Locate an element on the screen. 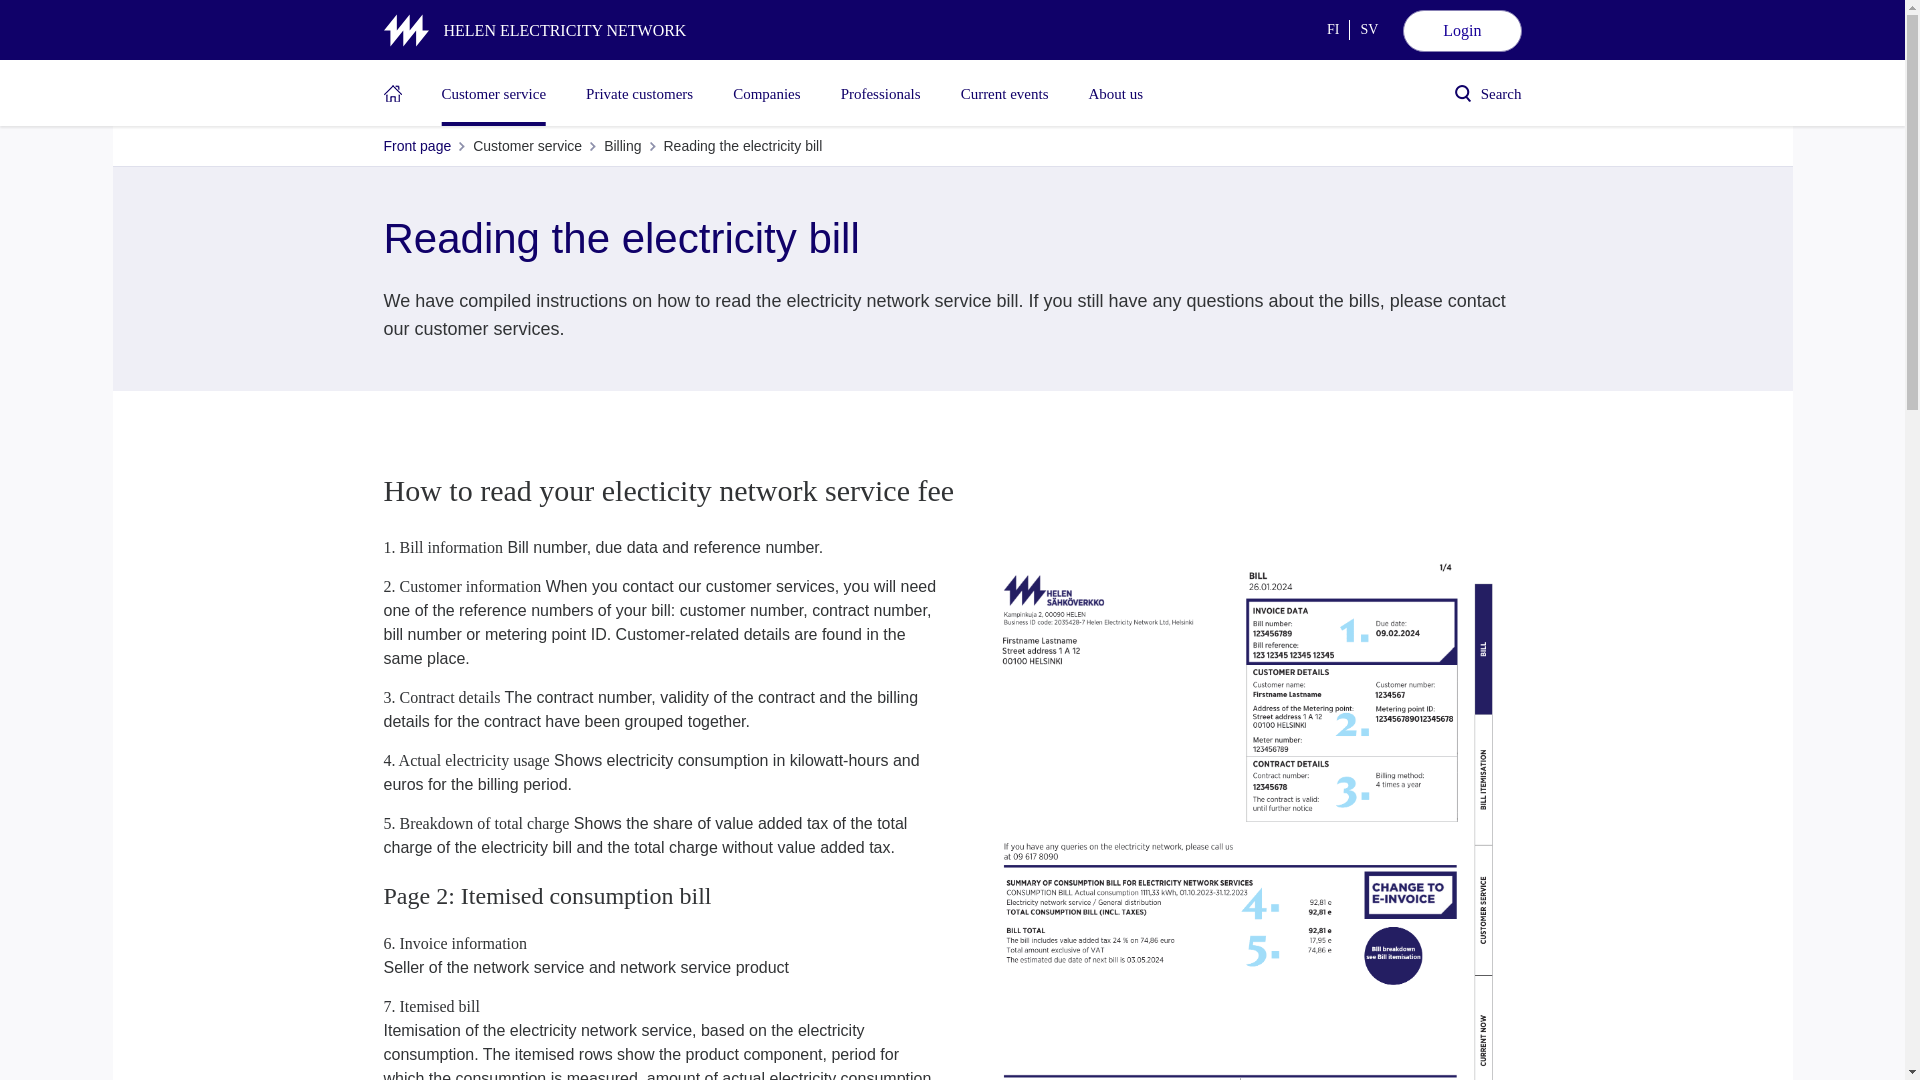 The width and height of the screenshot is (1920, 1080). About us is located at coordinates (1116, 94).